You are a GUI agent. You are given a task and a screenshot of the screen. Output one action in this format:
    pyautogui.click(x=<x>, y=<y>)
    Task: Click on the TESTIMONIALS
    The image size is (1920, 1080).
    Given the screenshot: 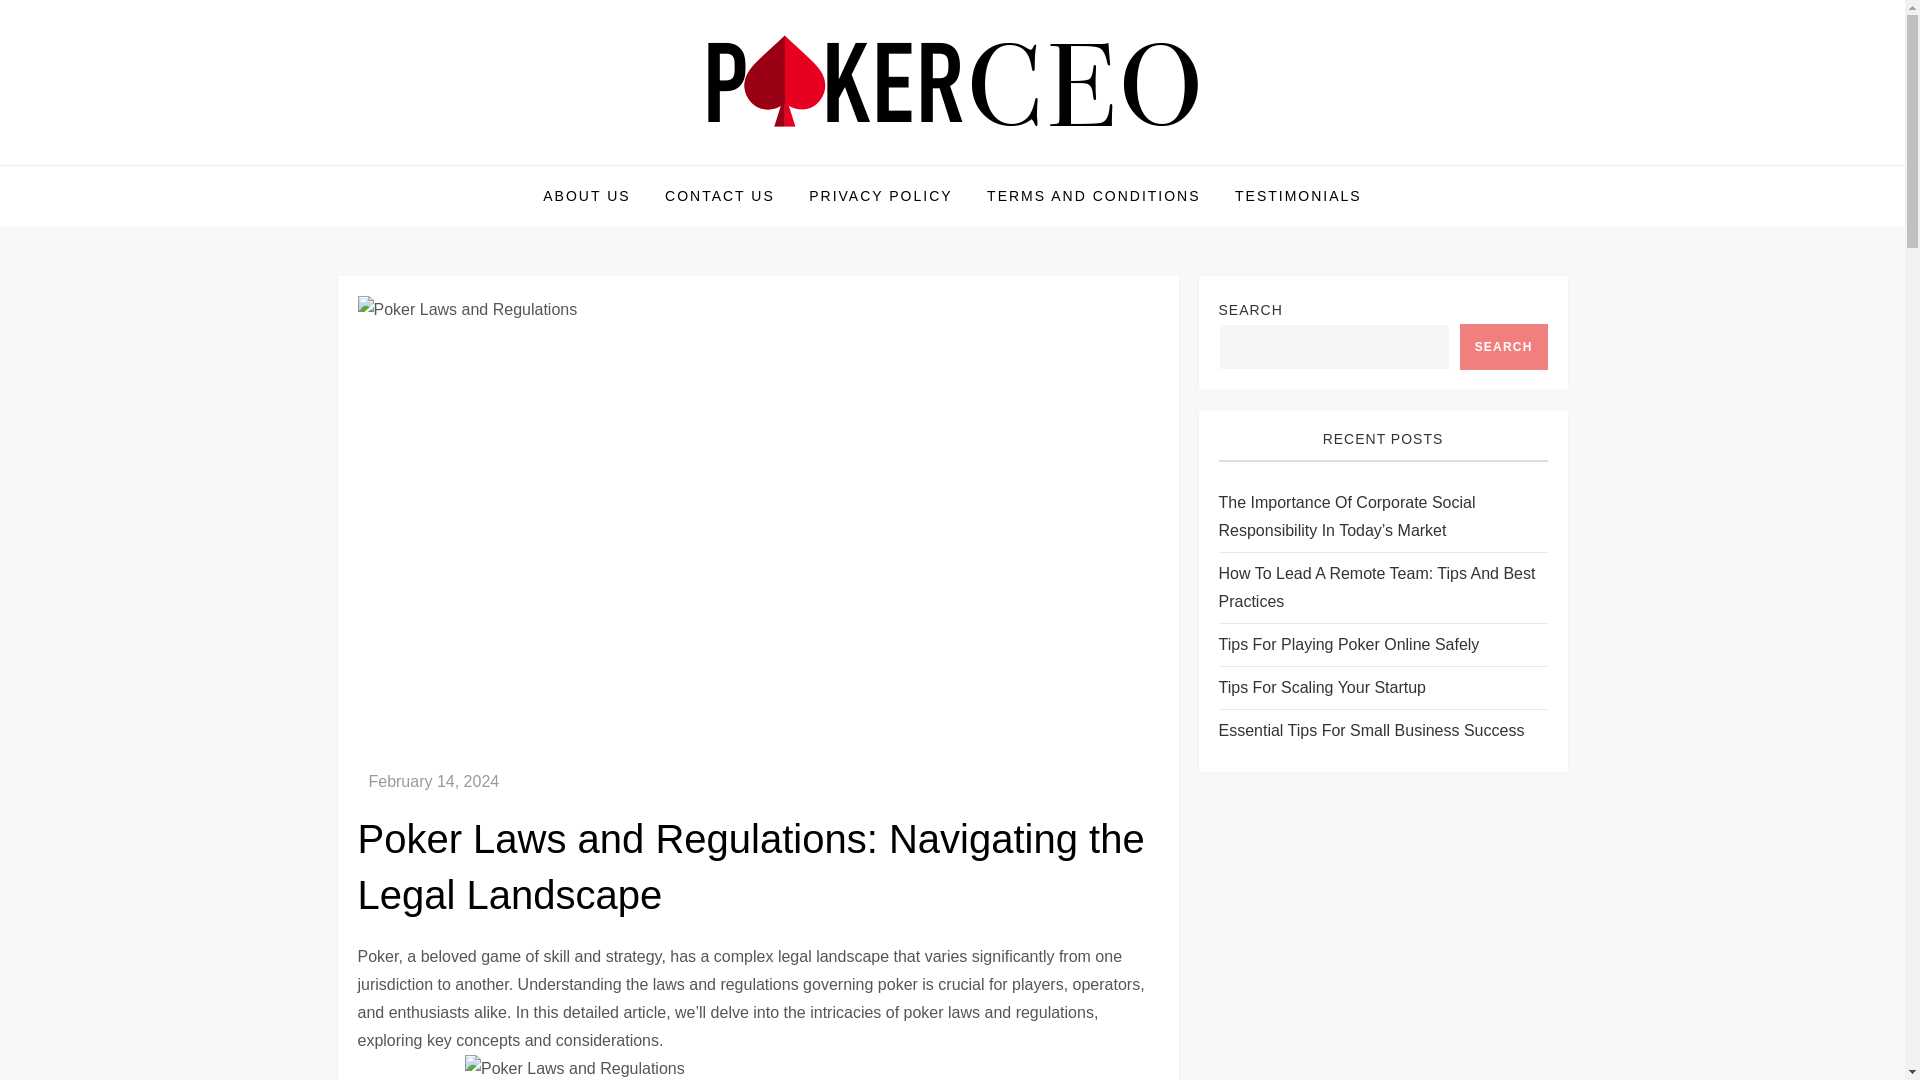 What is the action you would take?
    pyautogui.click(x=1298, y=196)
    